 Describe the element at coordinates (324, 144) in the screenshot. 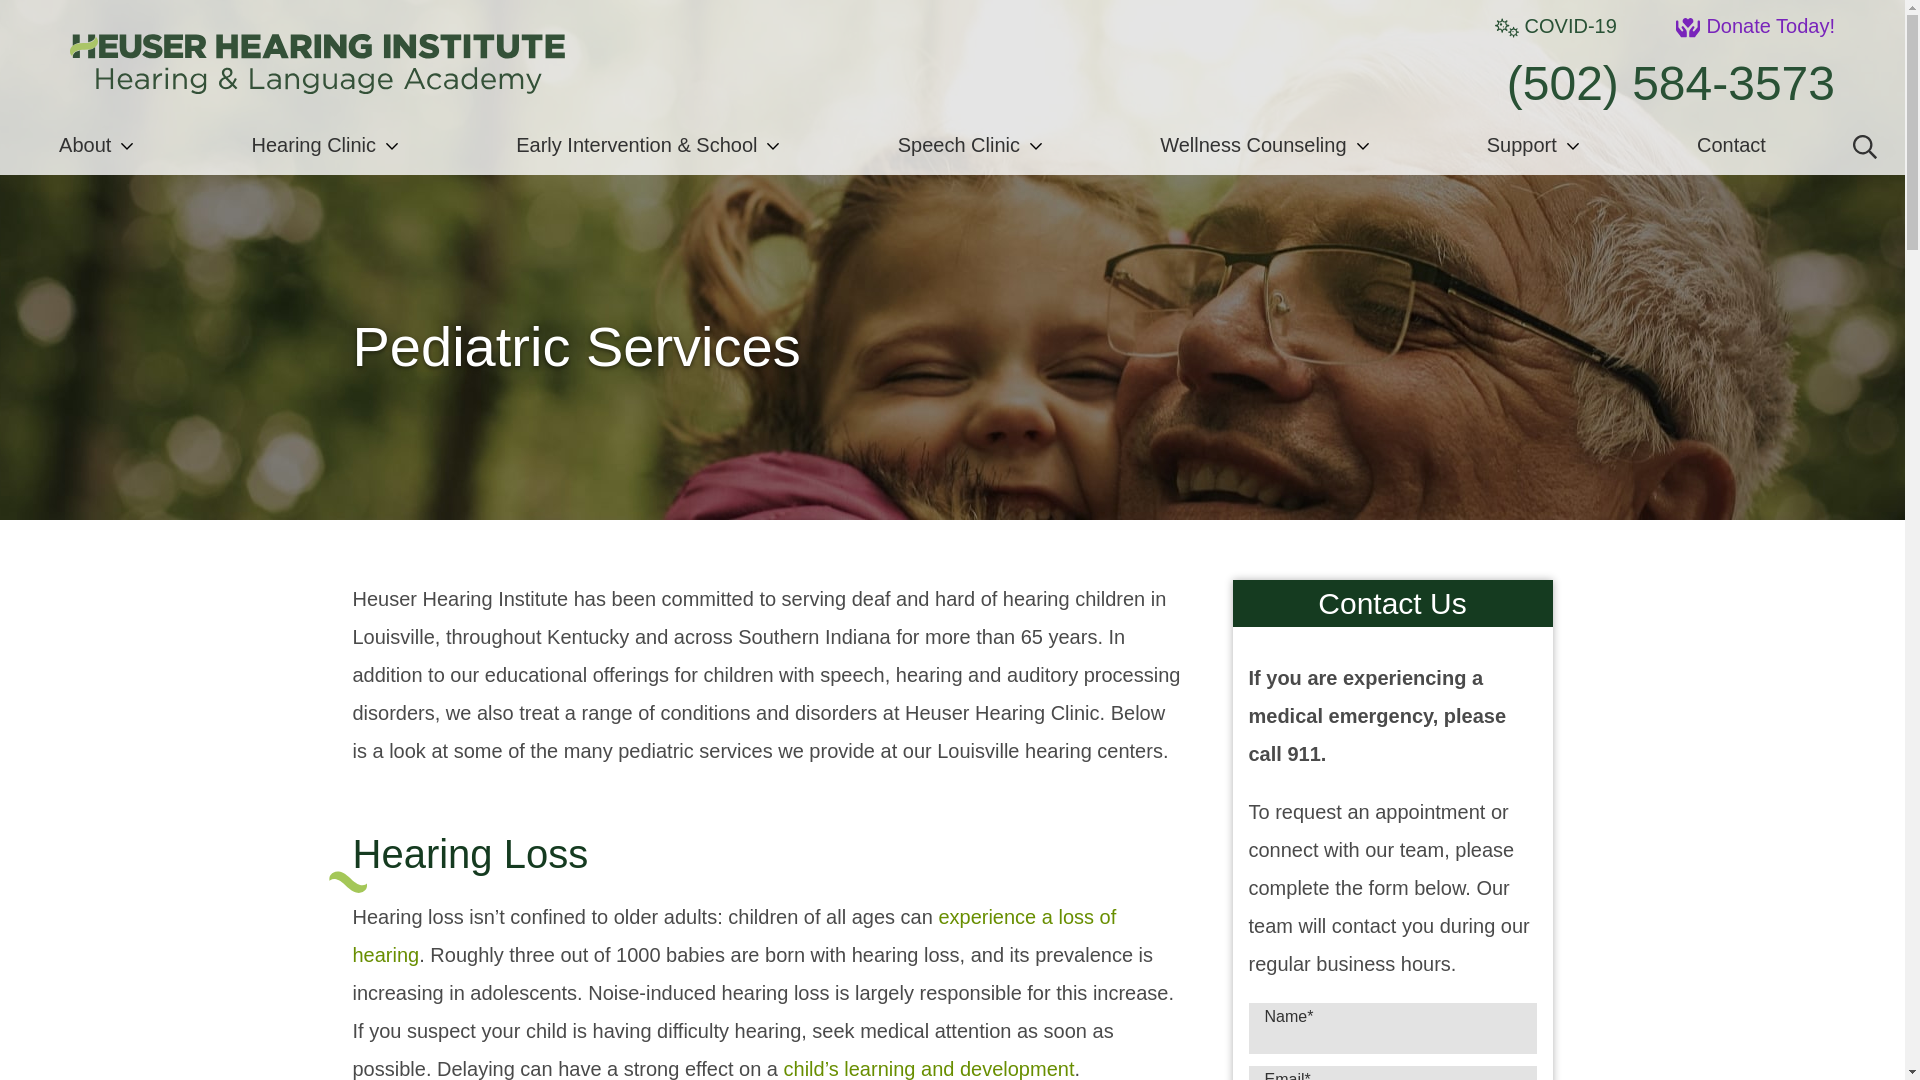

I see `Hearing Clinic` at that location.